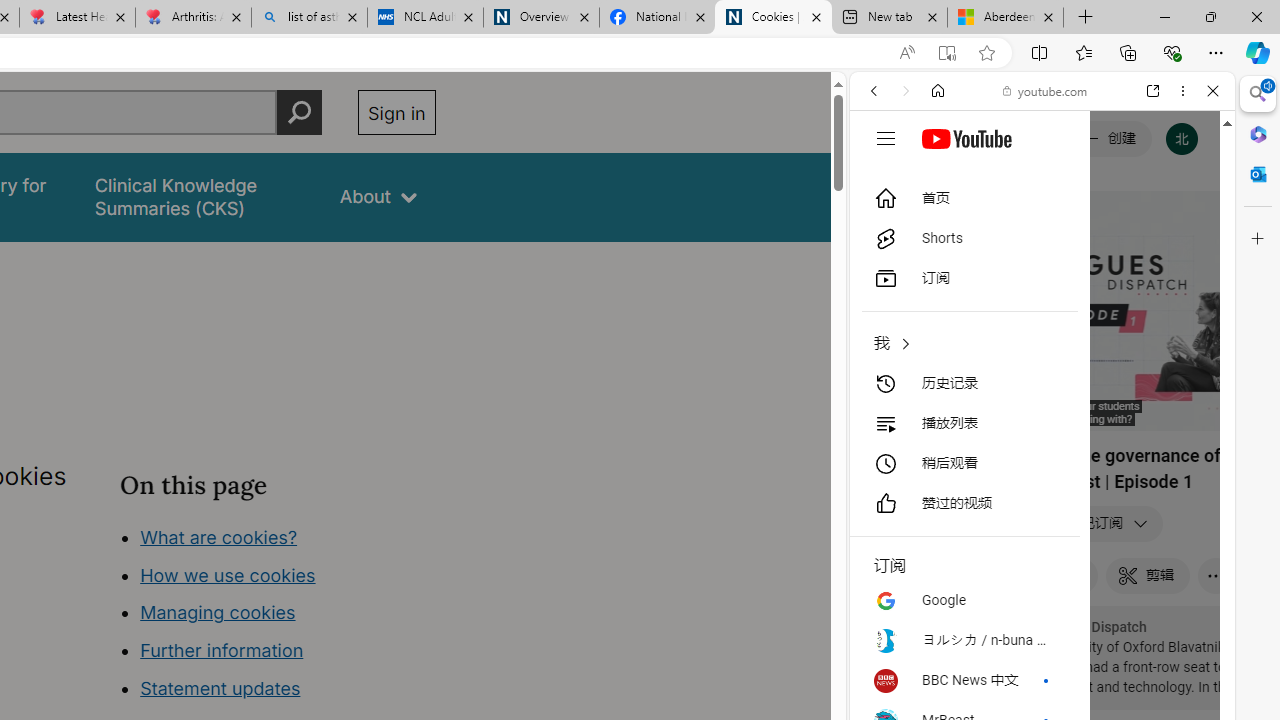  What do you see at coordinates (1006, 228) in the screenshot?
I see `Search Filter, VIDEOS` at bounding box center [1006, 228].